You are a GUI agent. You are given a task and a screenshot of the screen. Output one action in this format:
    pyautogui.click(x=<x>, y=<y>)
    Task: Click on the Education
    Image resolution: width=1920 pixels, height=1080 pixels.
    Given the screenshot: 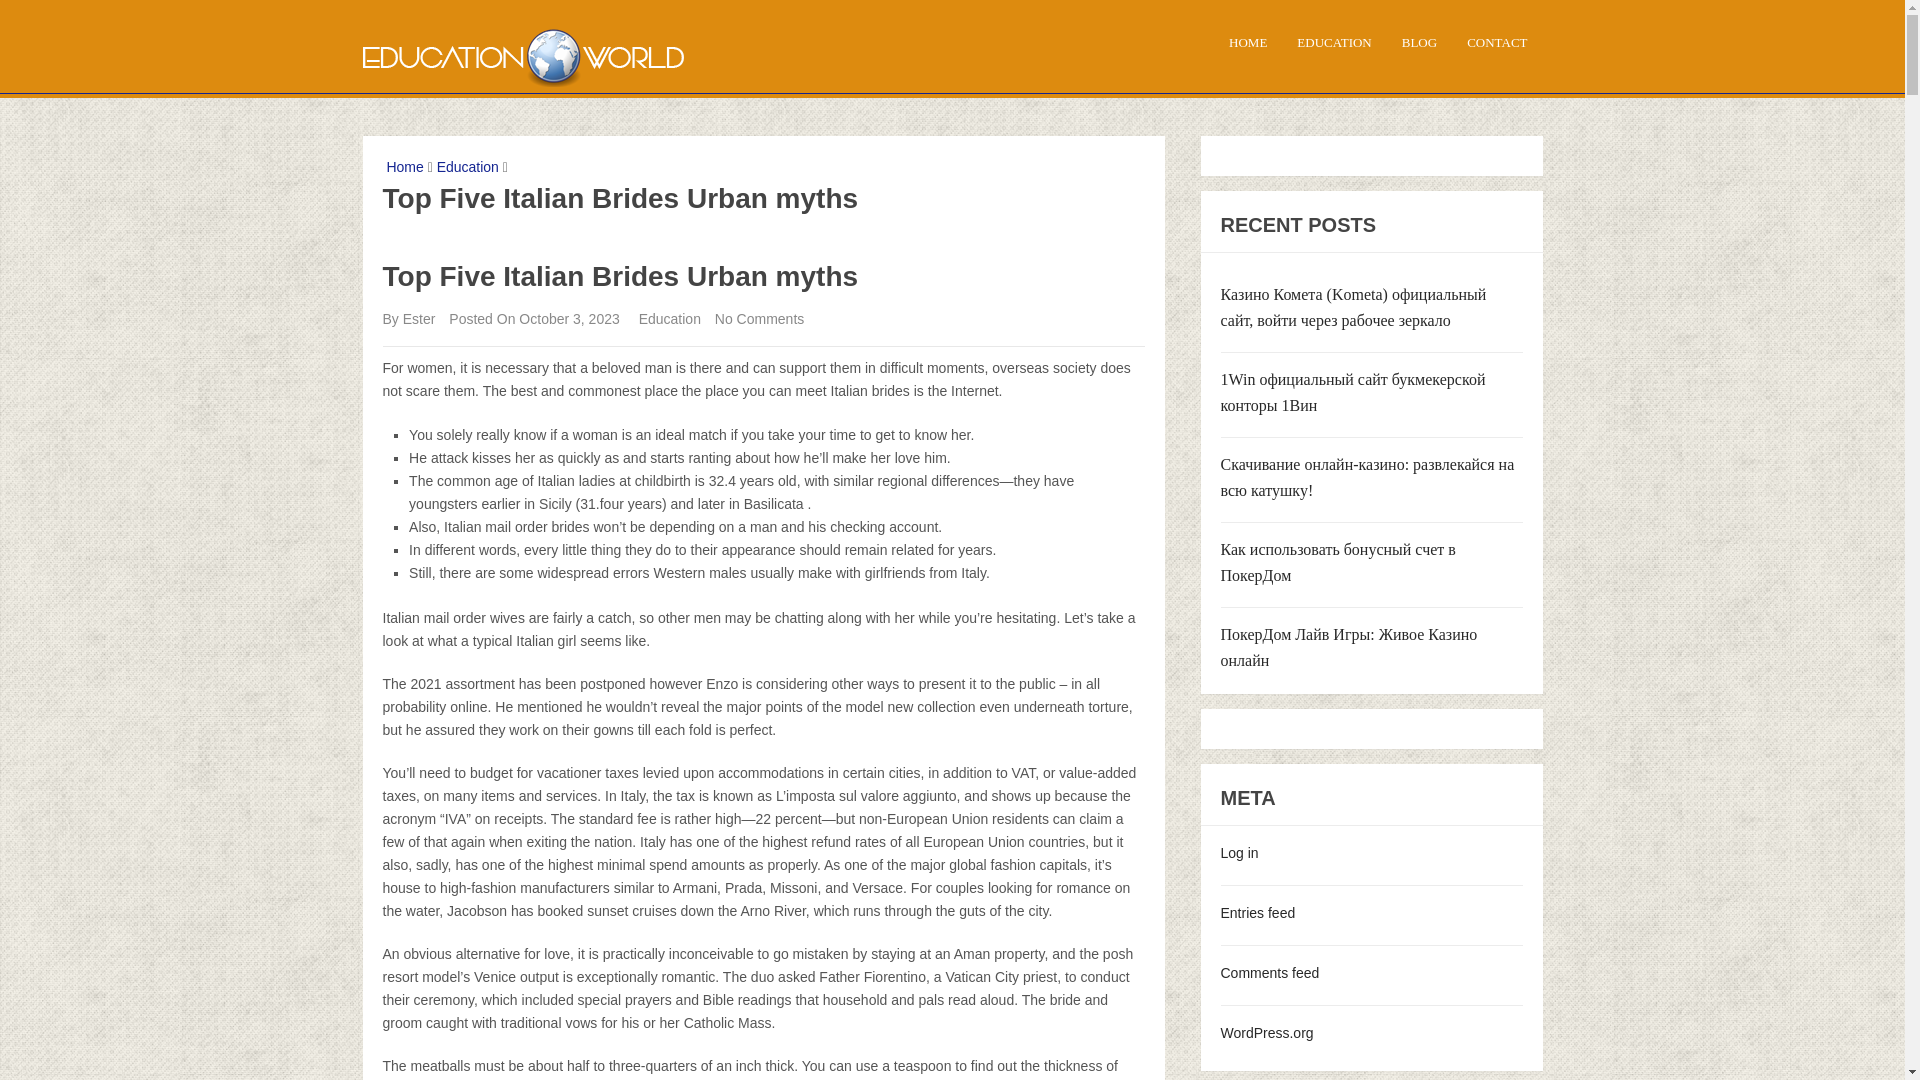 What is the action you would take?
    pyautogui.click(x=670, y=319)
    